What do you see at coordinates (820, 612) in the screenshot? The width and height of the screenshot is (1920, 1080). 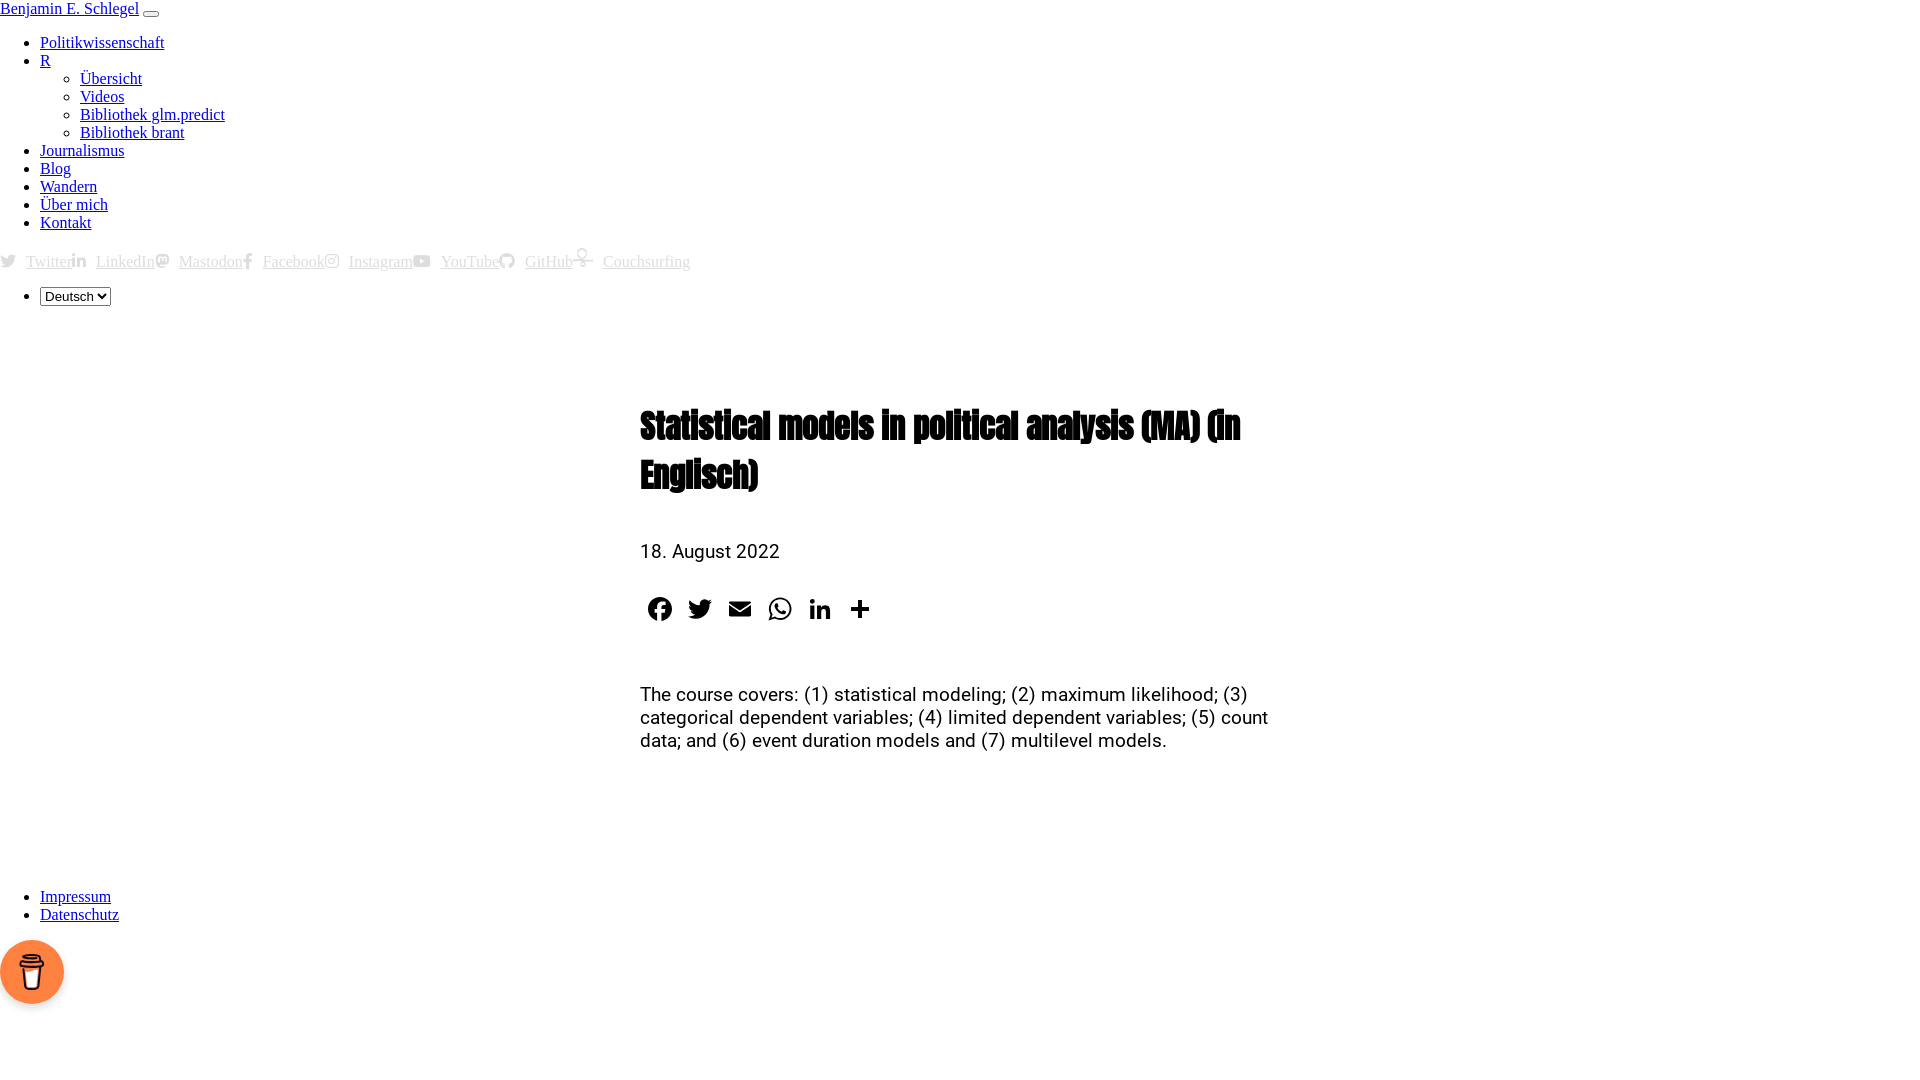 I see `LinkedIn` at bounding box center [820, 612].